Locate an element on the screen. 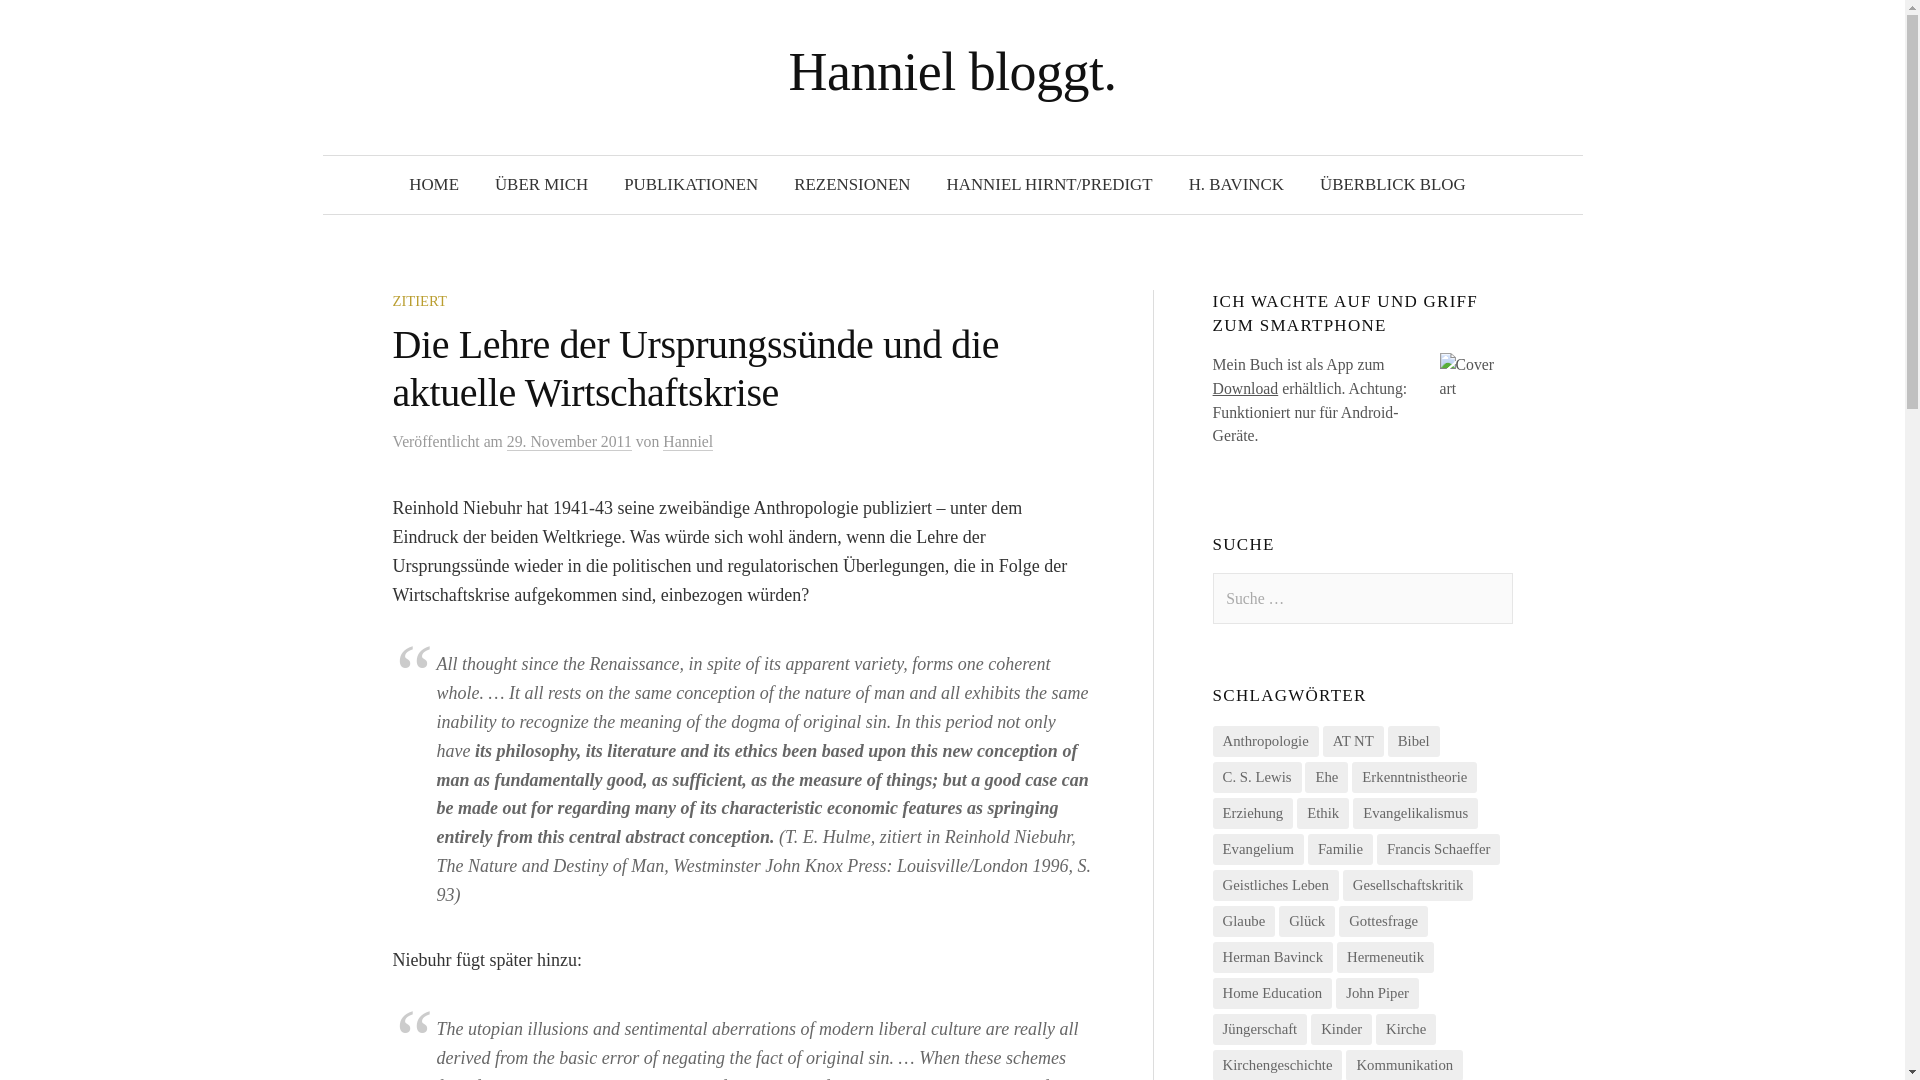  Ethik is located at coordinates (1323, 814).